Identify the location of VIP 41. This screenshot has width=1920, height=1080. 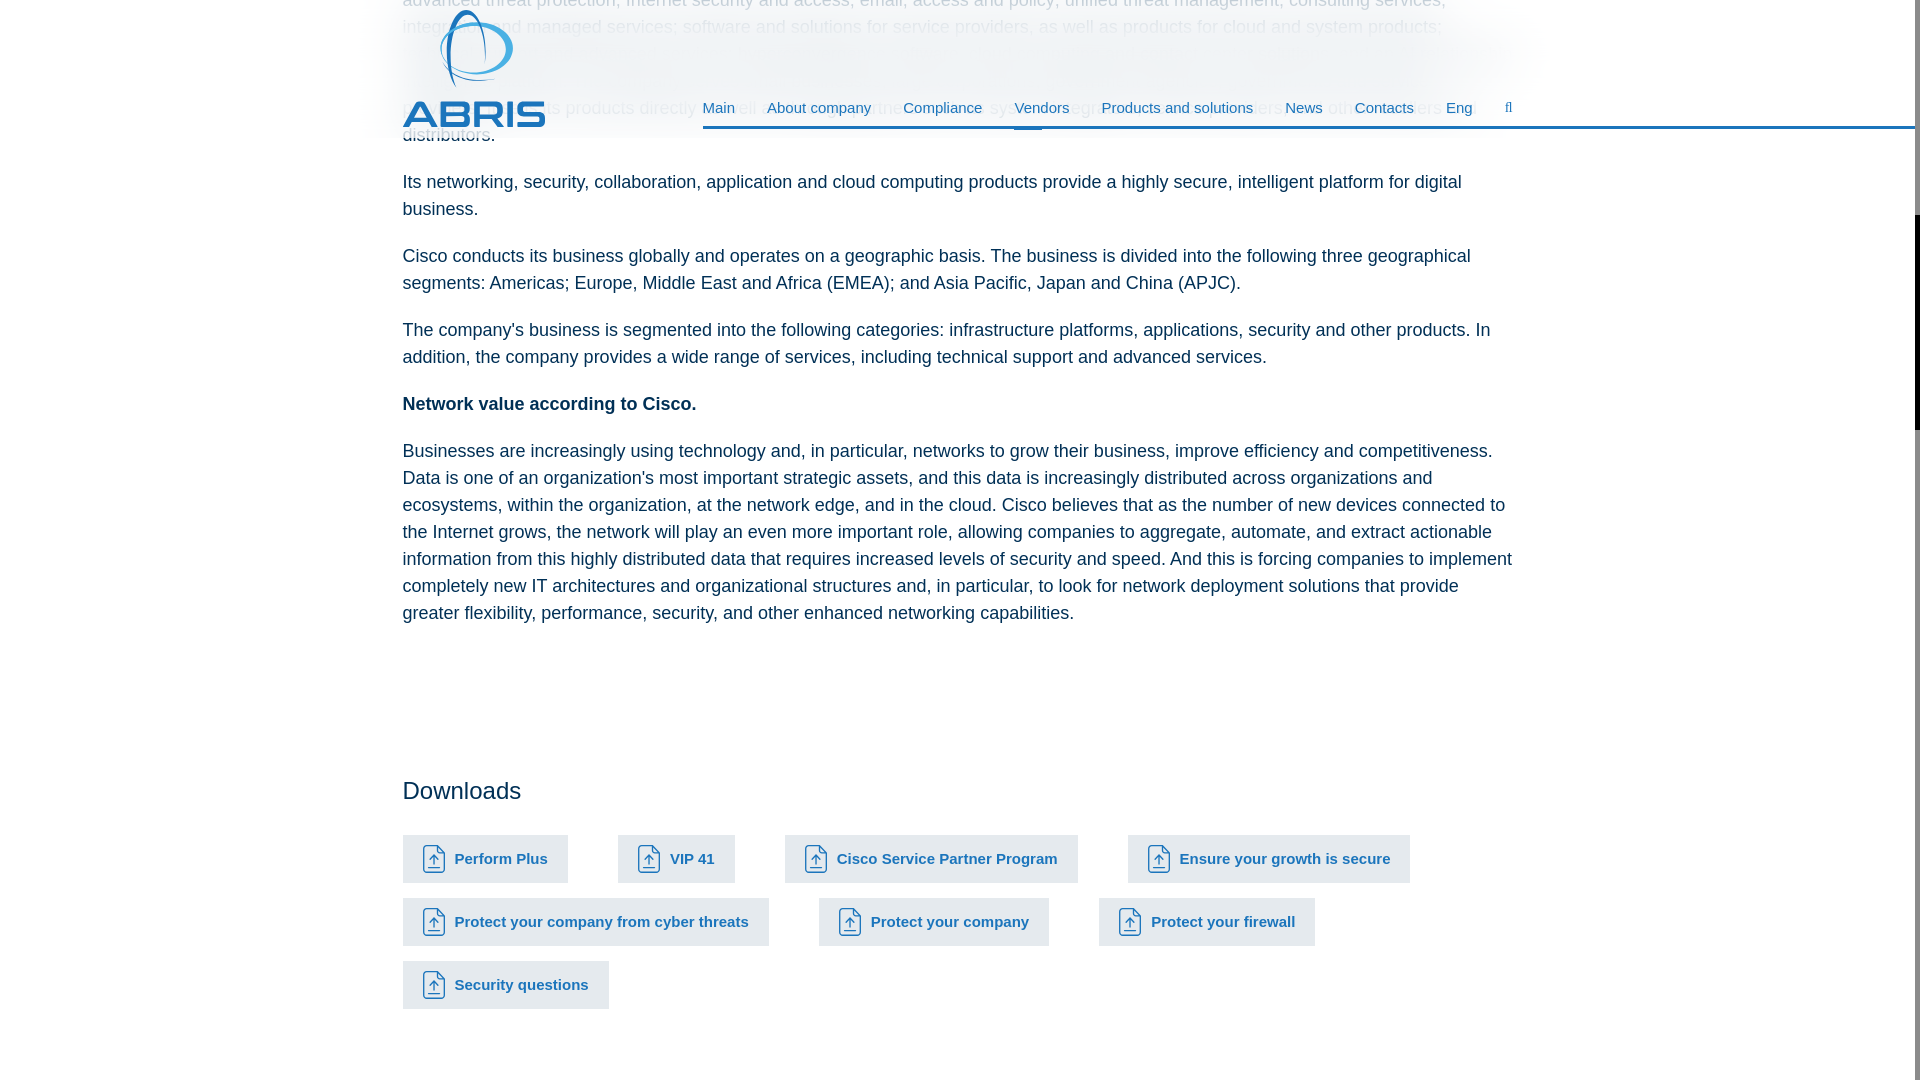
(676, 858).